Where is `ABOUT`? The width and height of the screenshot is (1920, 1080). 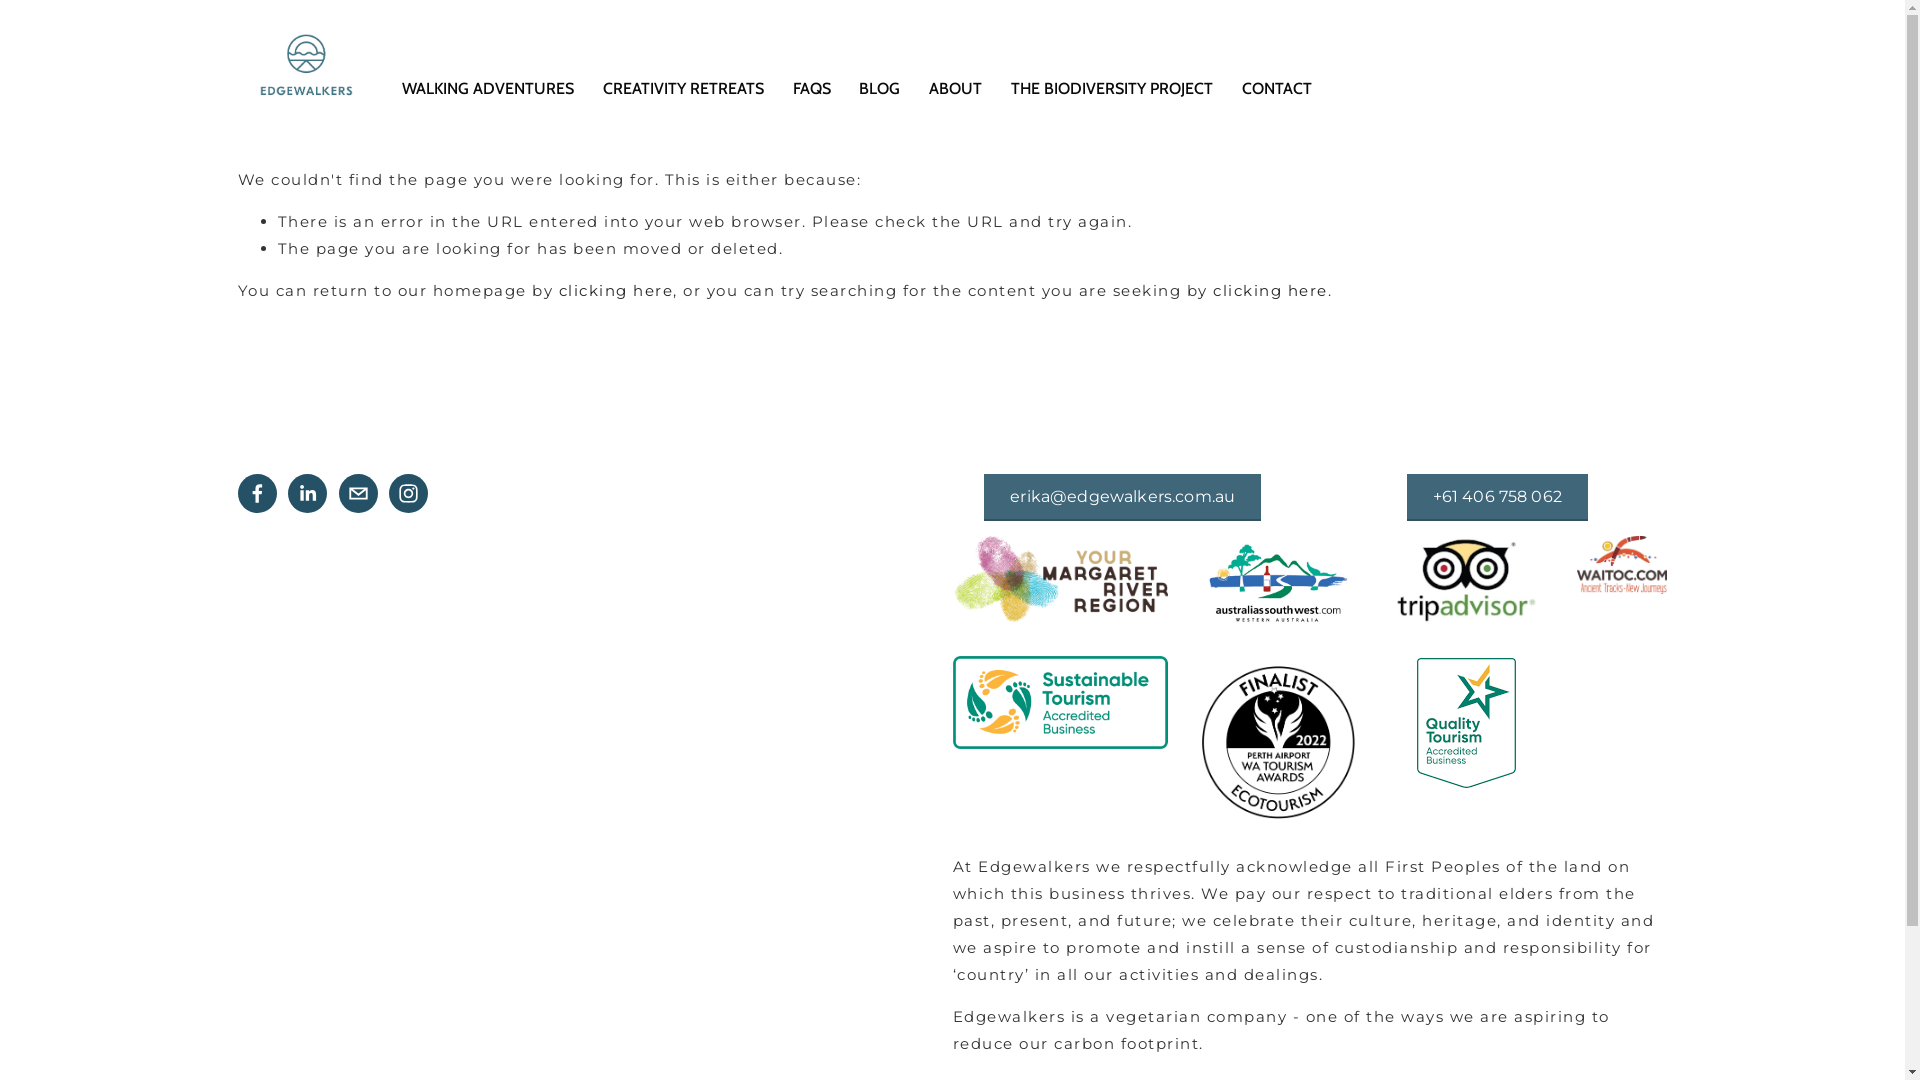 ABOUT is located at coordinates (956, 88).